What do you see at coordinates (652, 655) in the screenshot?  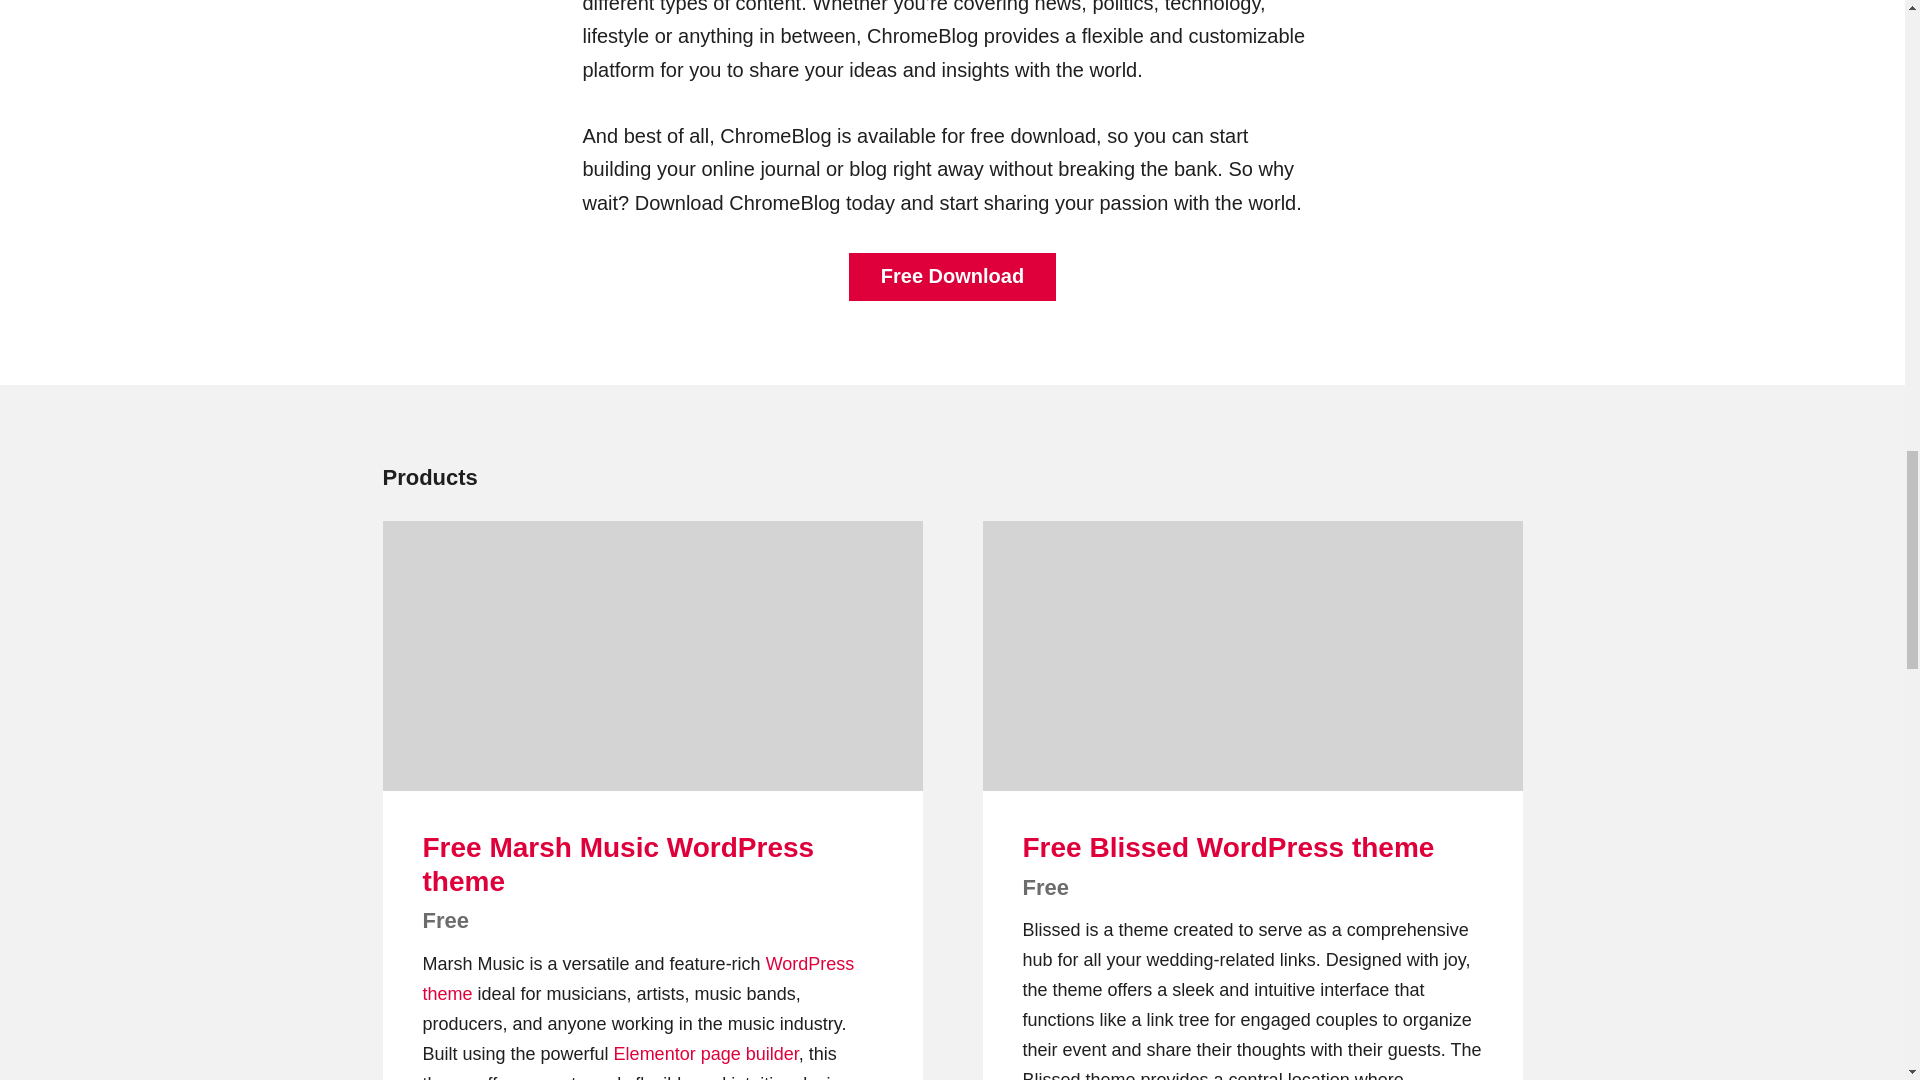 I see `Continue reading Free Marsh Music WordPress theme` at bounding box center [652, 655].